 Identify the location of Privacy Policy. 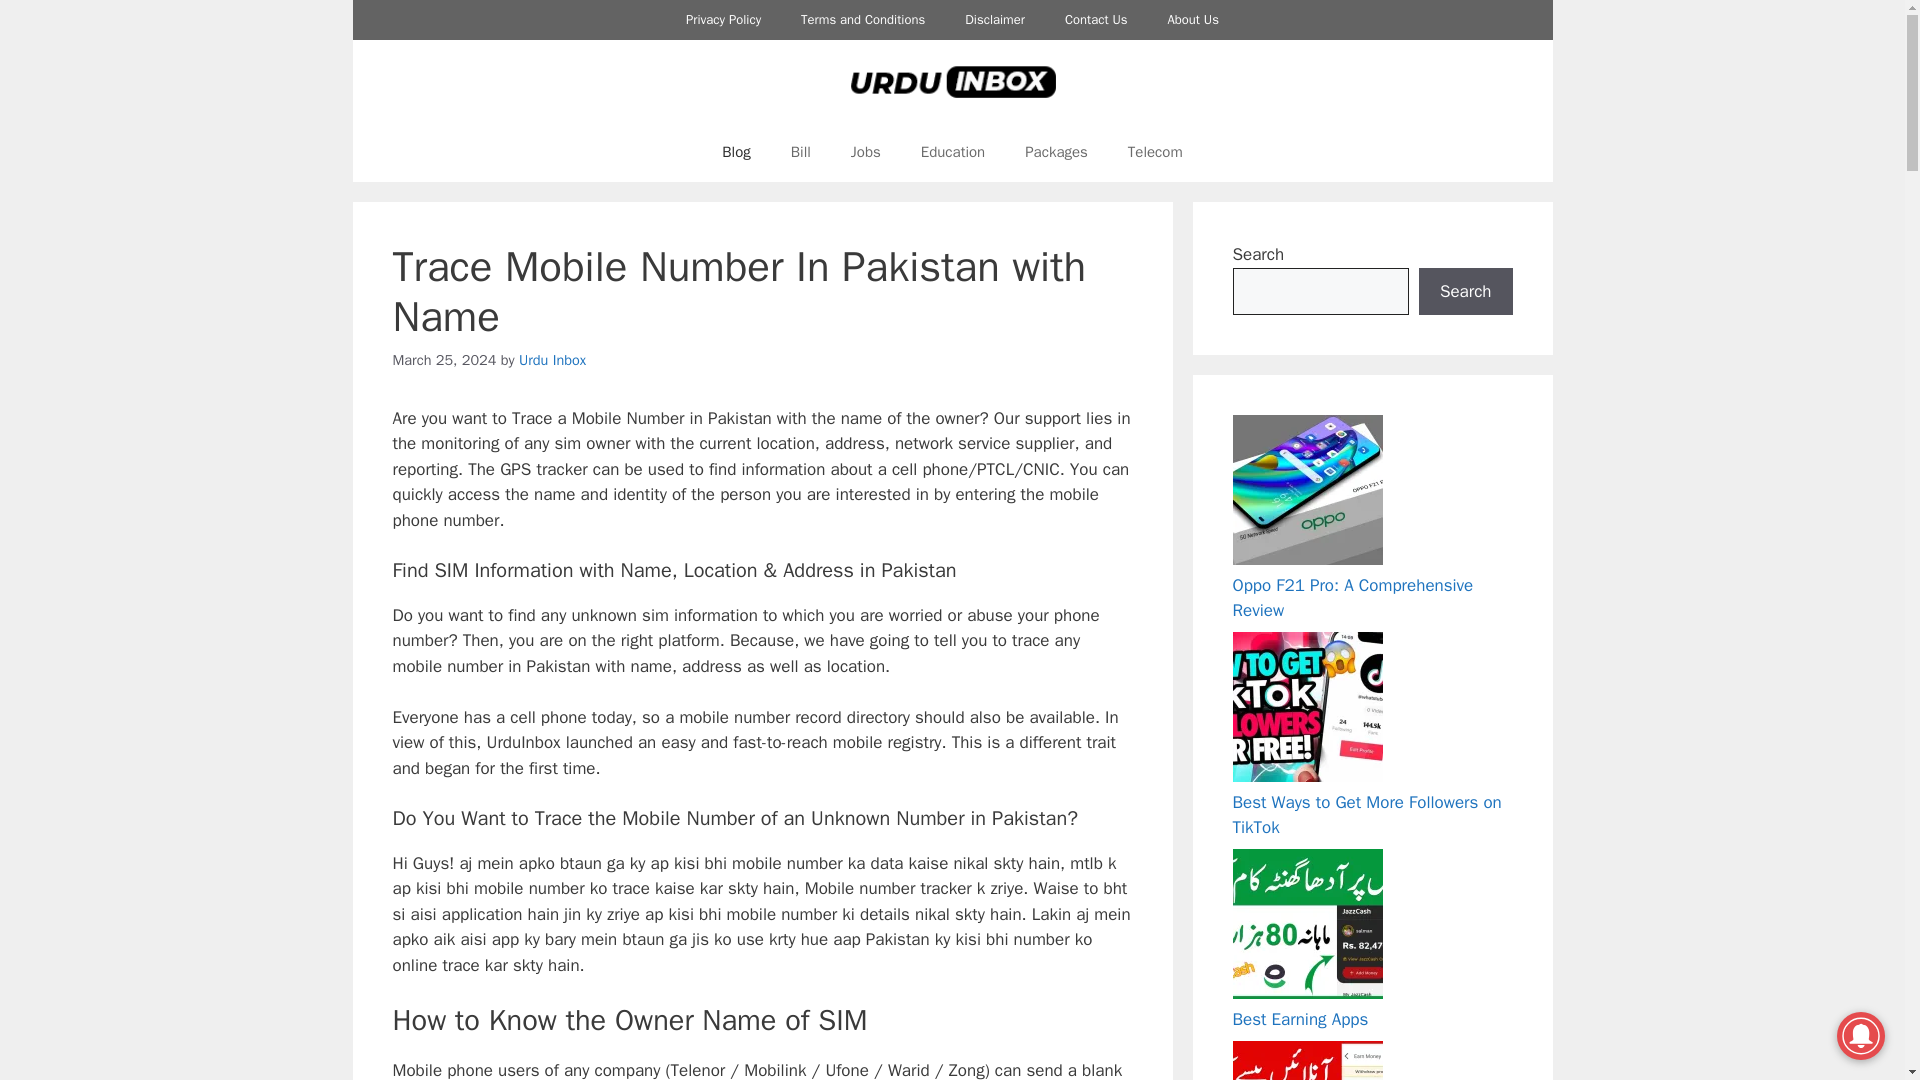
(724, 20).